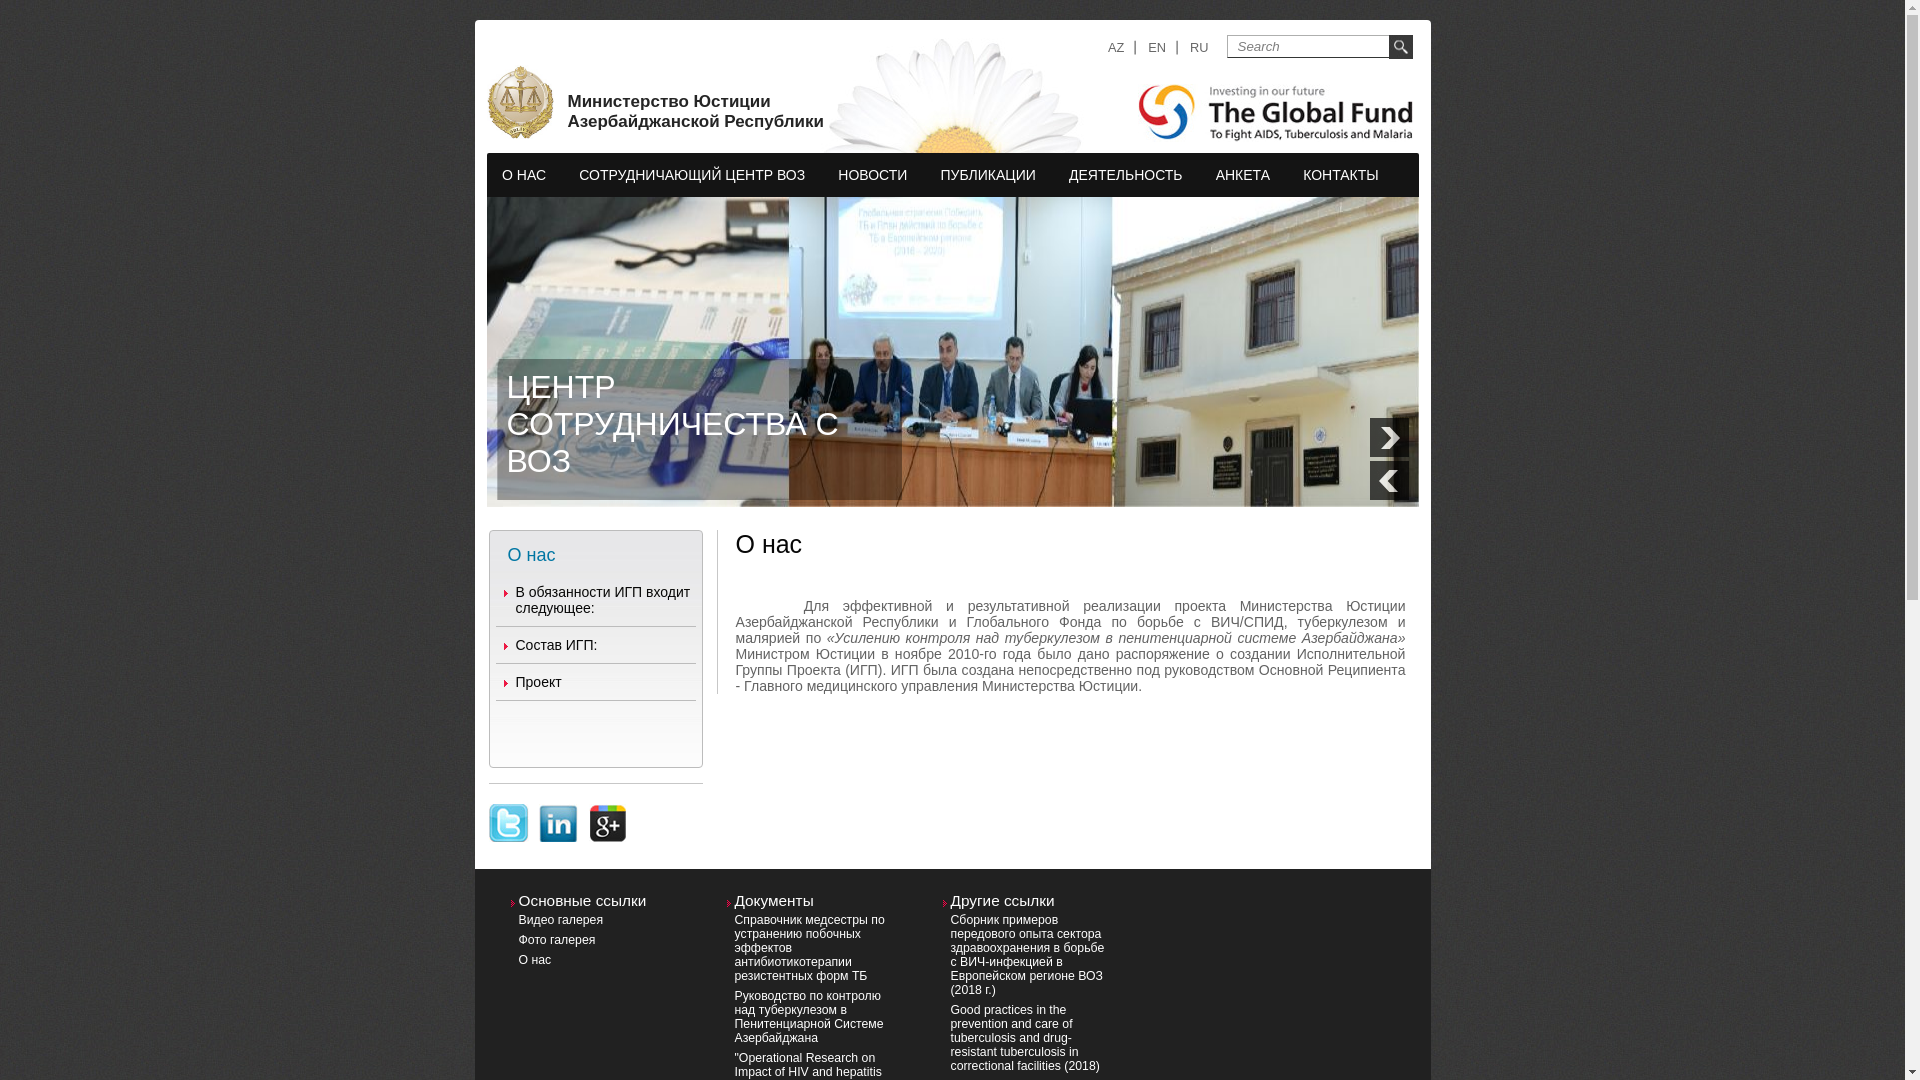 Image resolution: width=1920 pixels, height=1080 pixels. What do you see at coordinates (1116, 48) in the screenshot?
I see `AZ` at bounding box center [1116, 48].